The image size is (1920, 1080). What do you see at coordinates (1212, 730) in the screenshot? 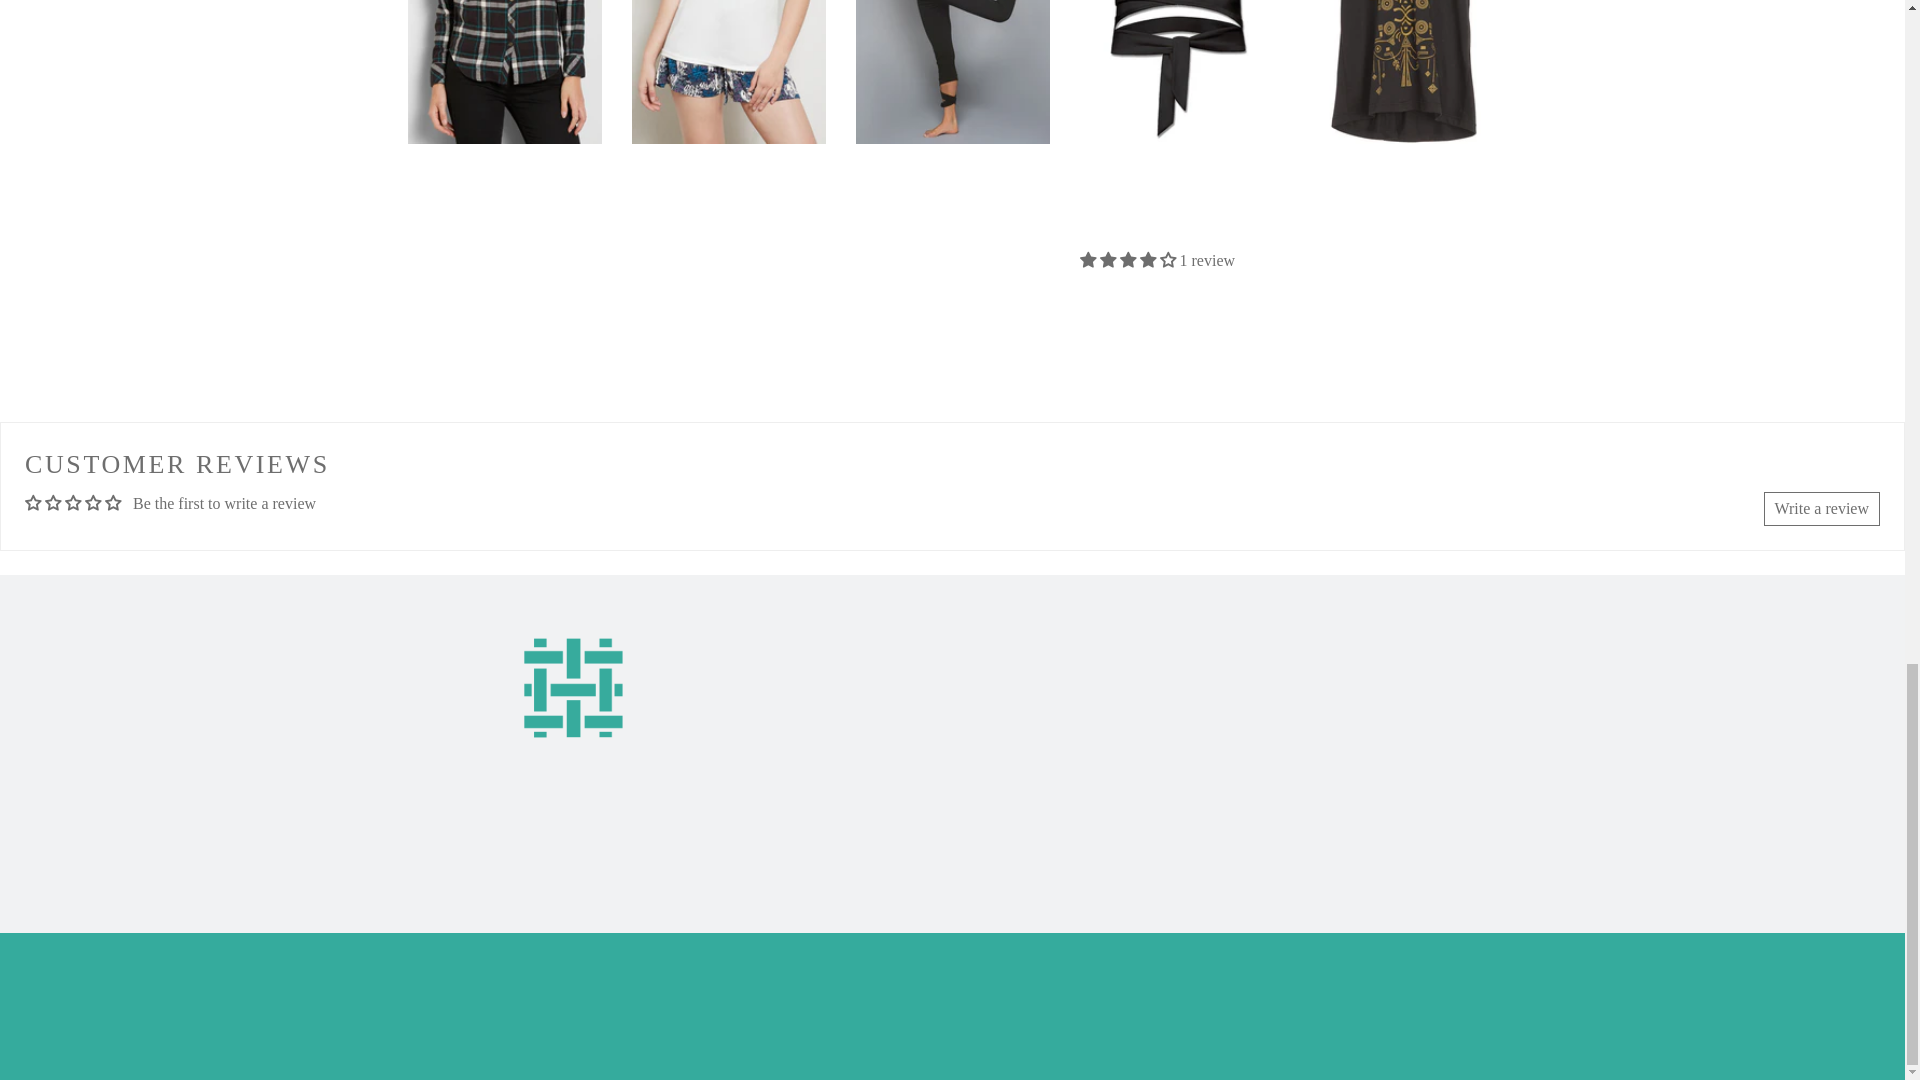
I see `Good Cloth on Facebook` at bounding box center [1212, 730].